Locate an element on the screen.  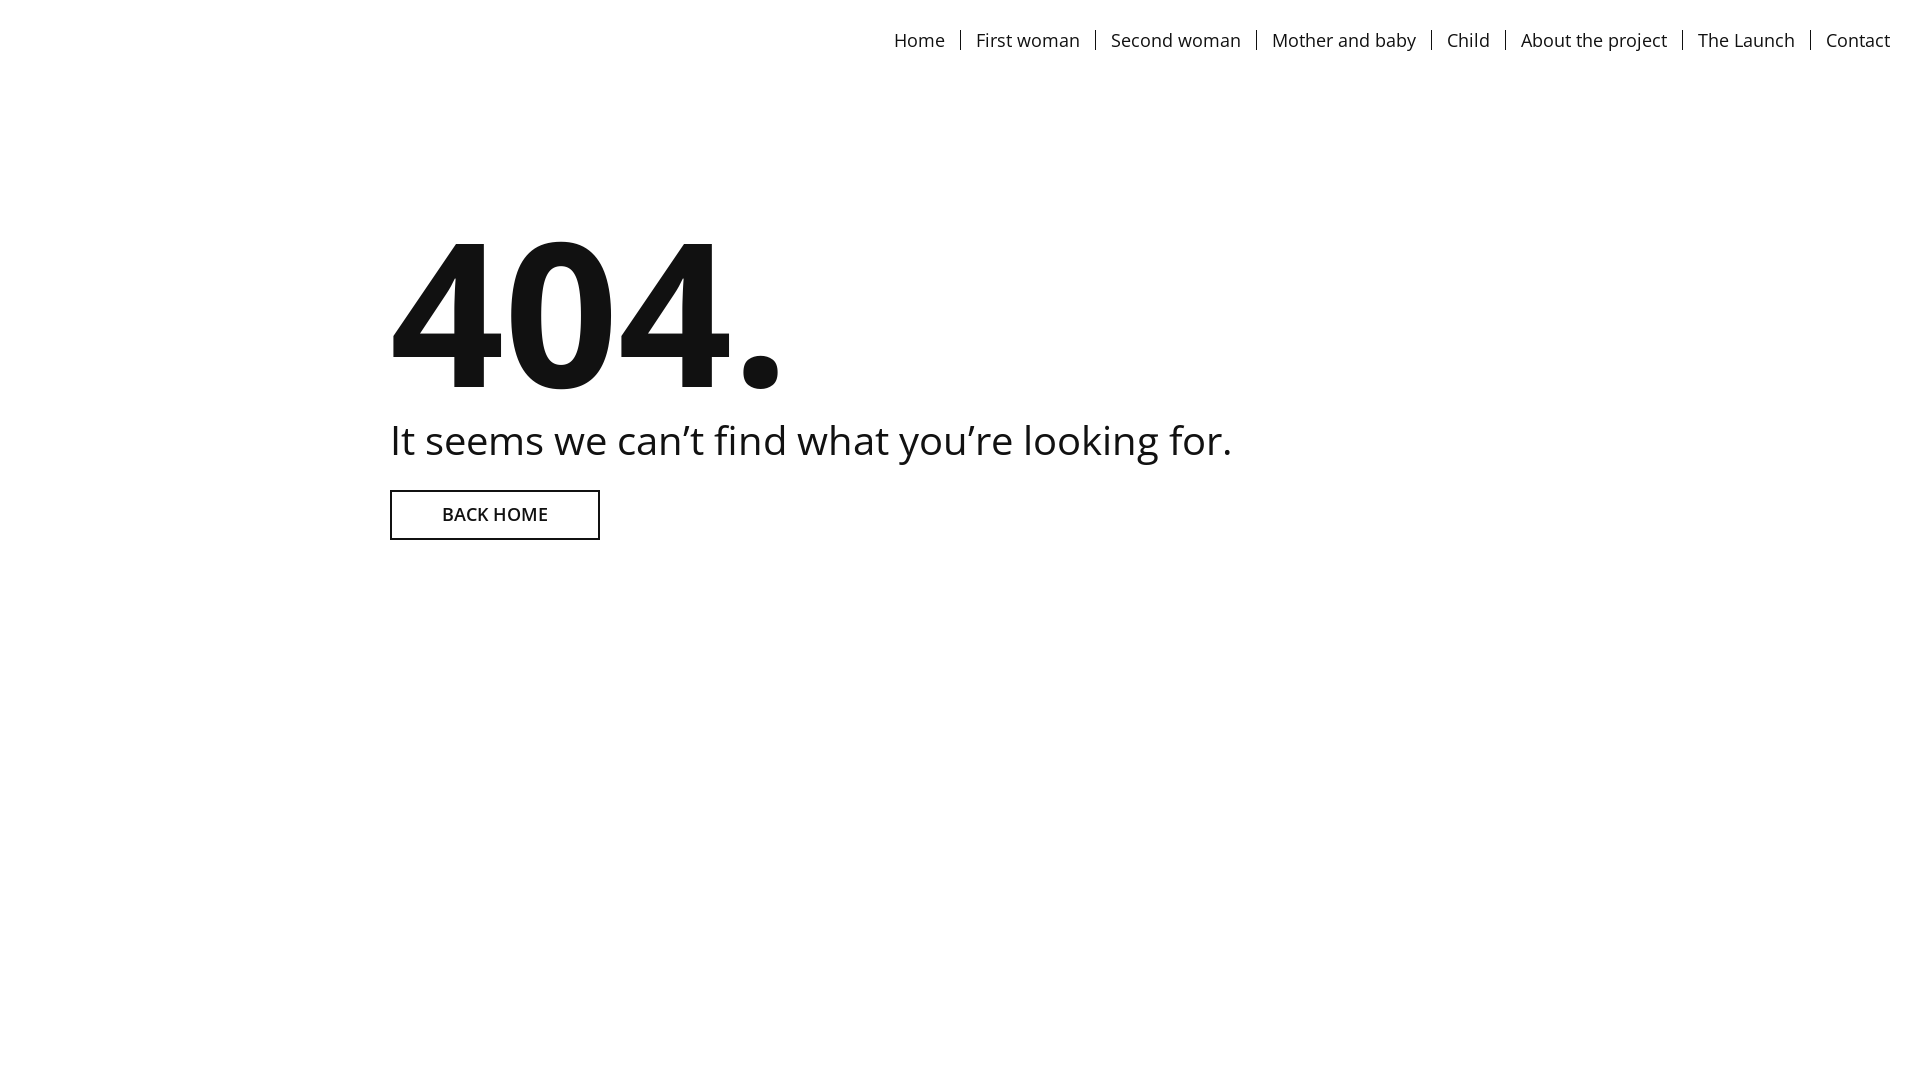
Contact is located at coordinates (1858, 40).